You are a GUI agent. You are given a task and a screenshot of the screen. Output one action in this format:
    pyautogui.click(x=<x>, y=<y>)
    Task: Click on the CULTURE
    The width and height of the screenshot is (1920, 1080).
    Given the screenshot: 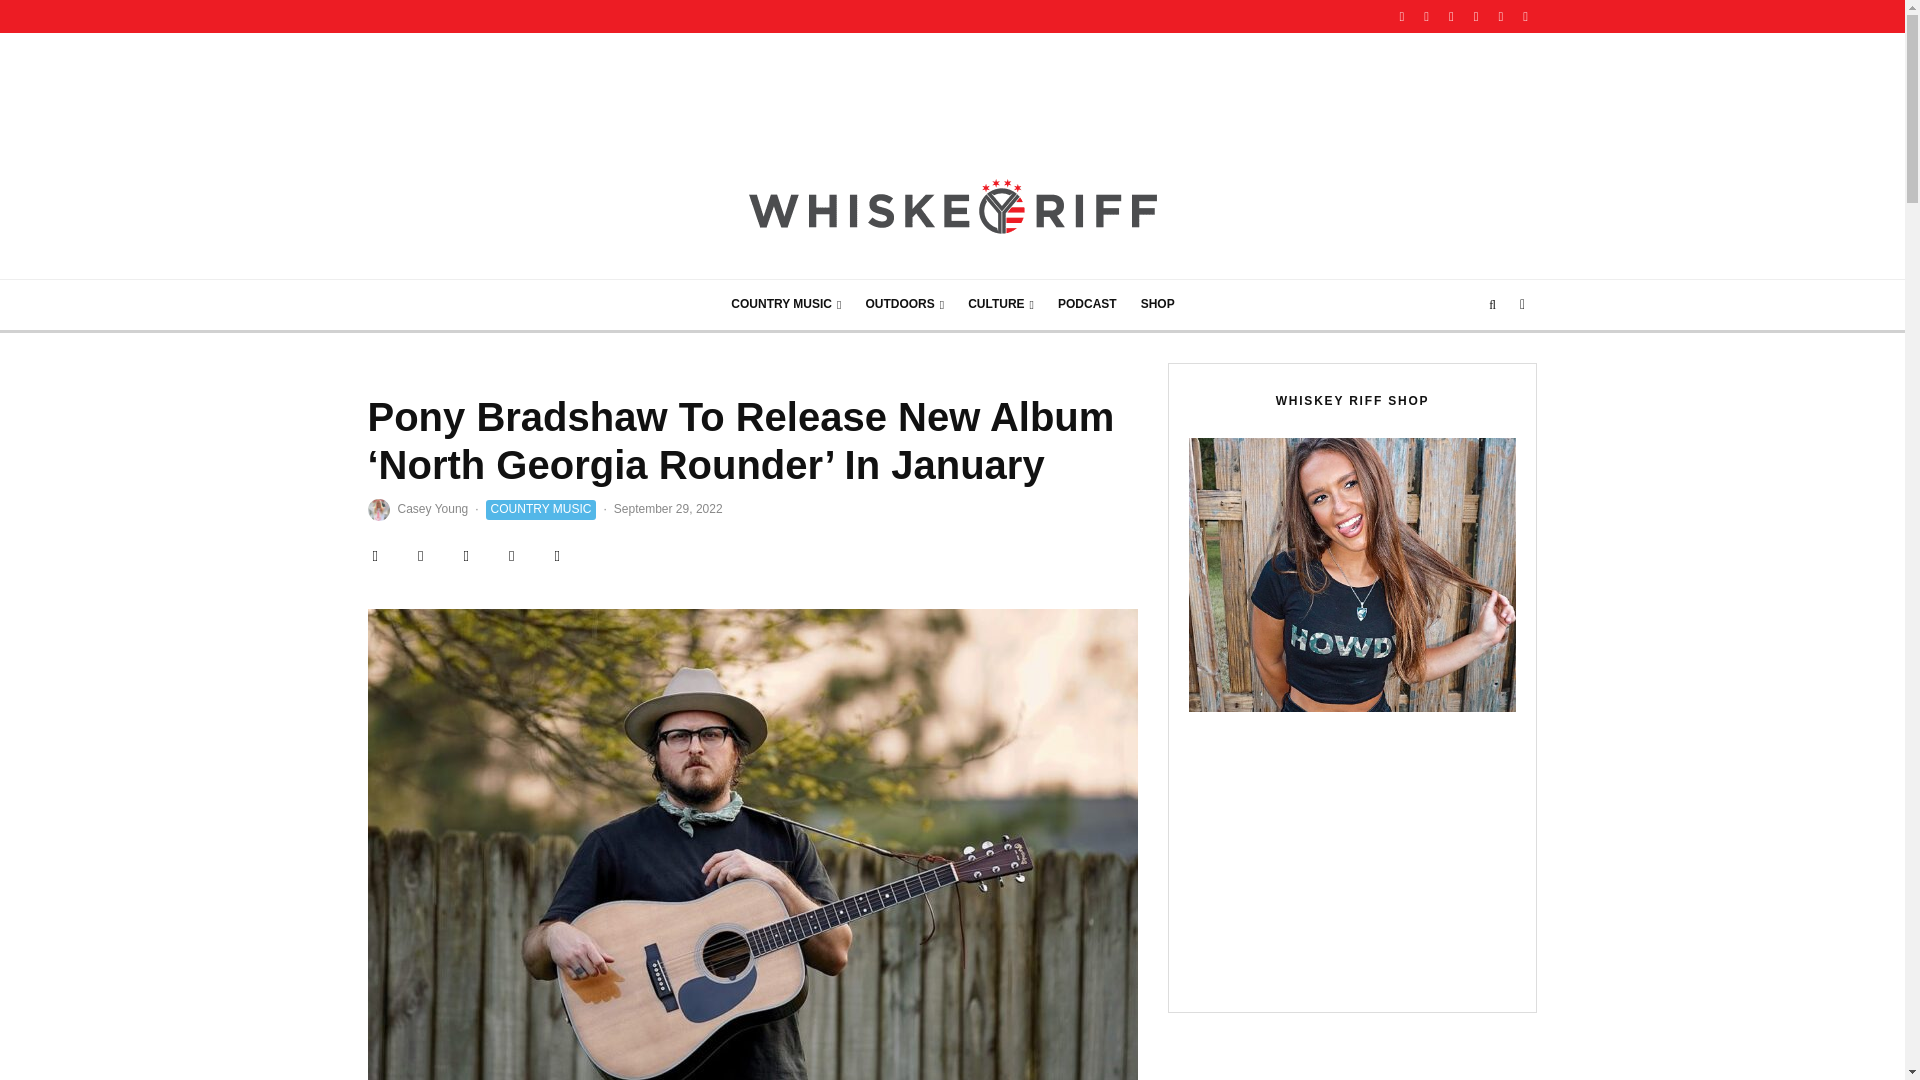 What is the action you would take?
    pyautogui.click(x=1001, y=304)
    